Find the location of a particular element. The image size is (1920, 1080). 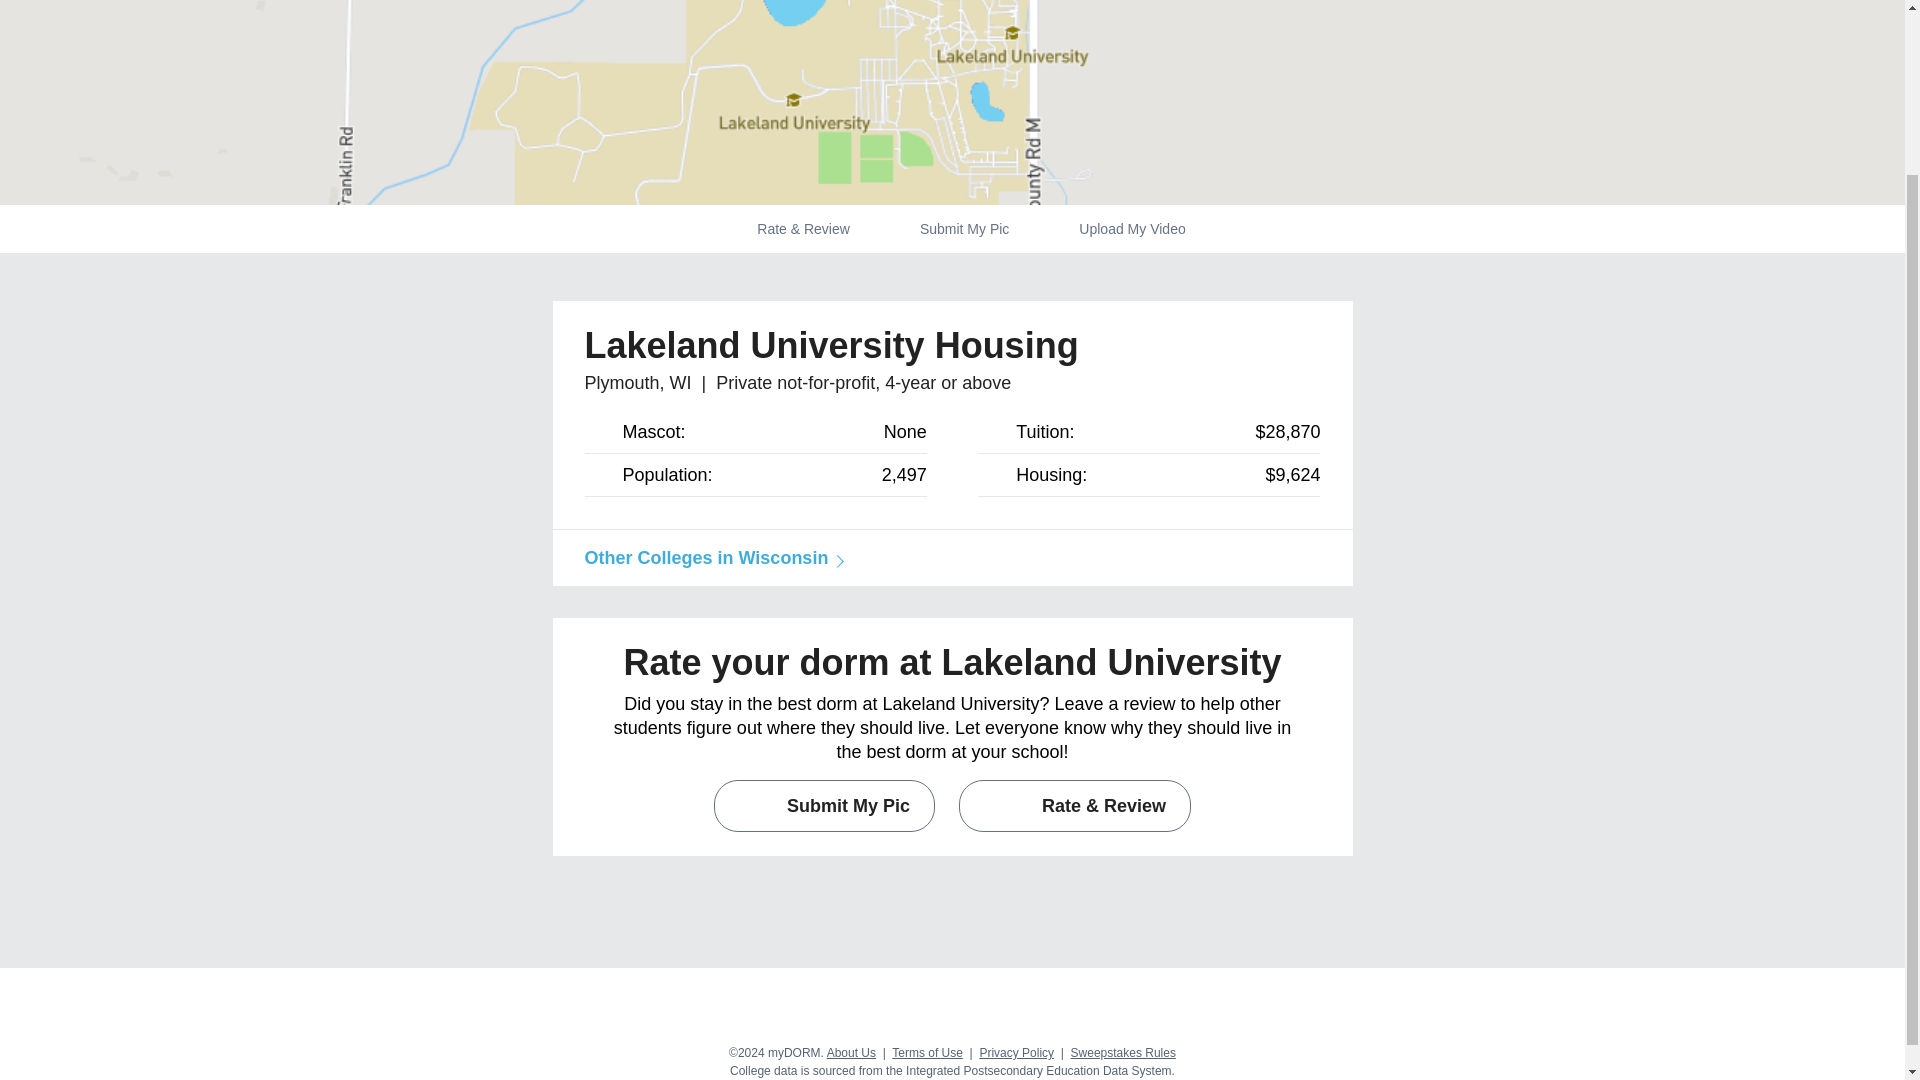

Submit My Pic is located at coordinates (824, 805).